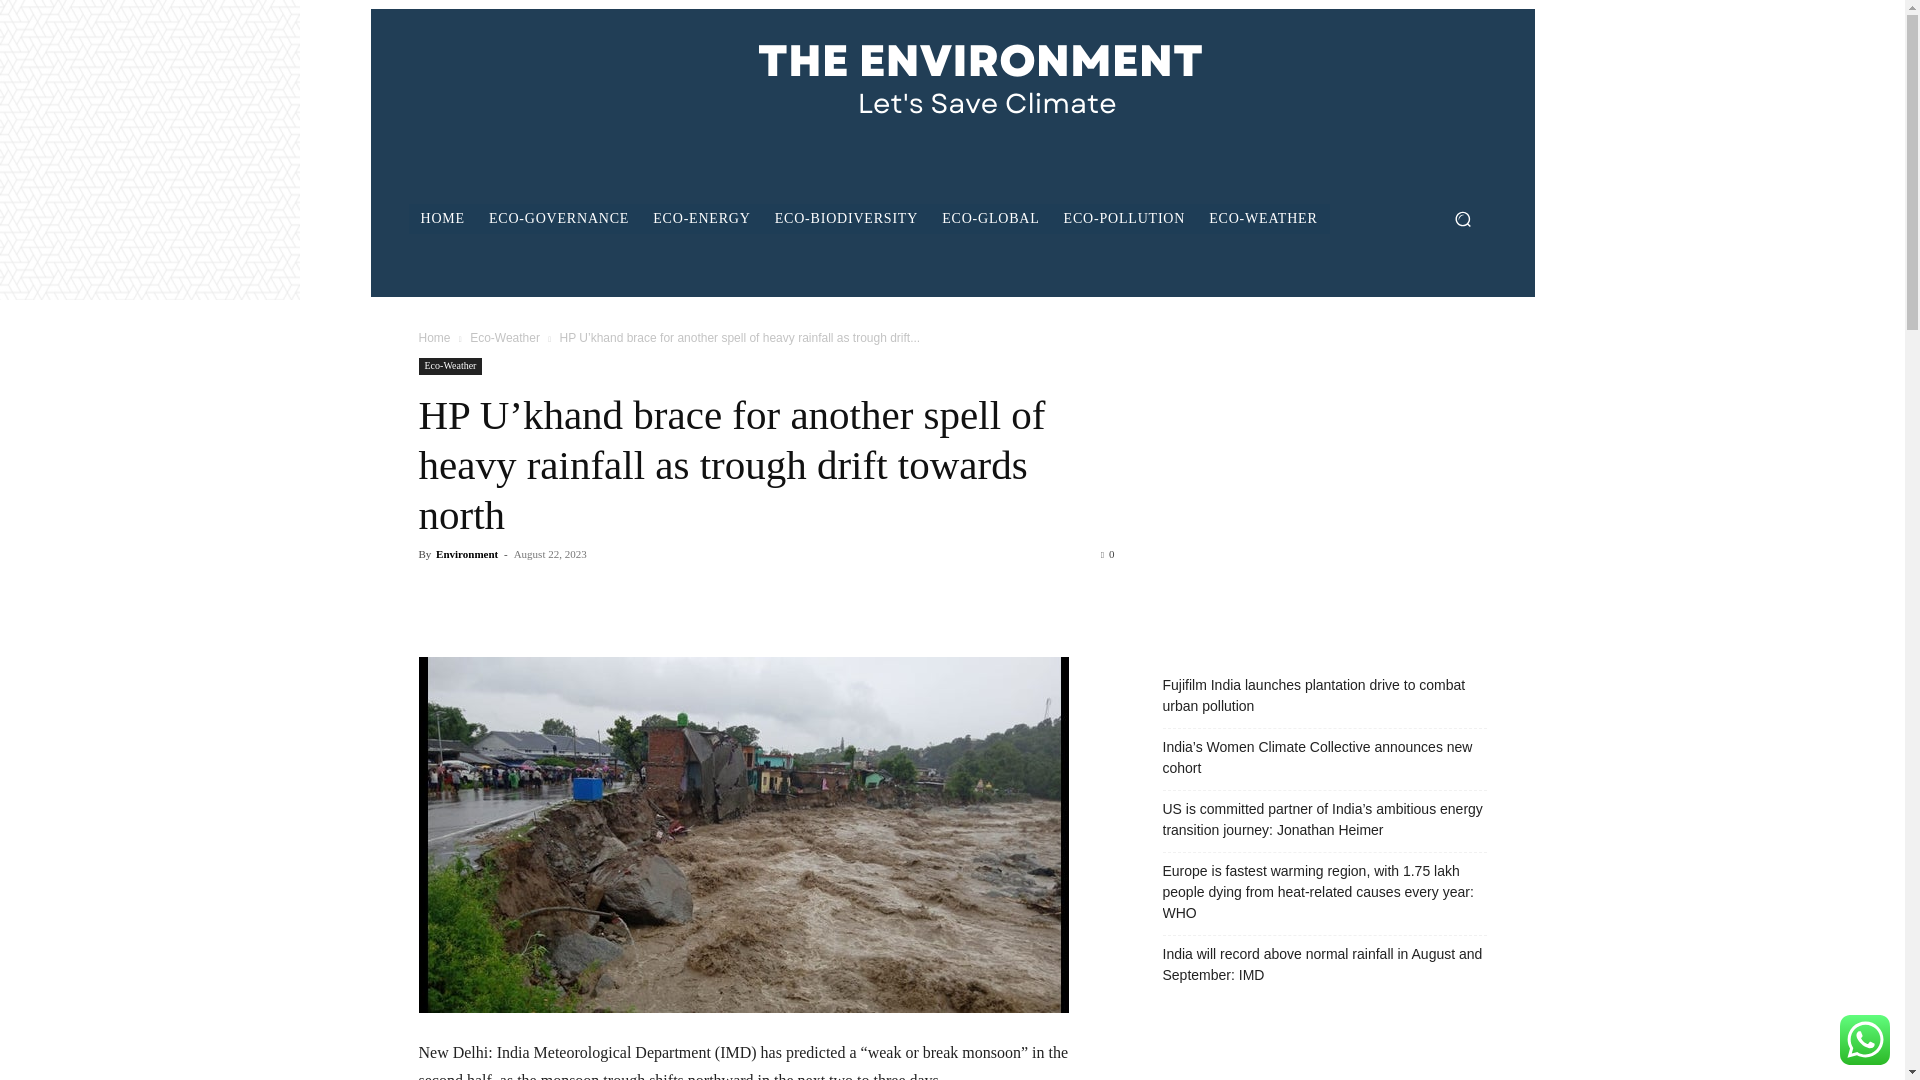 The image size is (1920, 1080). I want to click on Environment, so click(466, 554).